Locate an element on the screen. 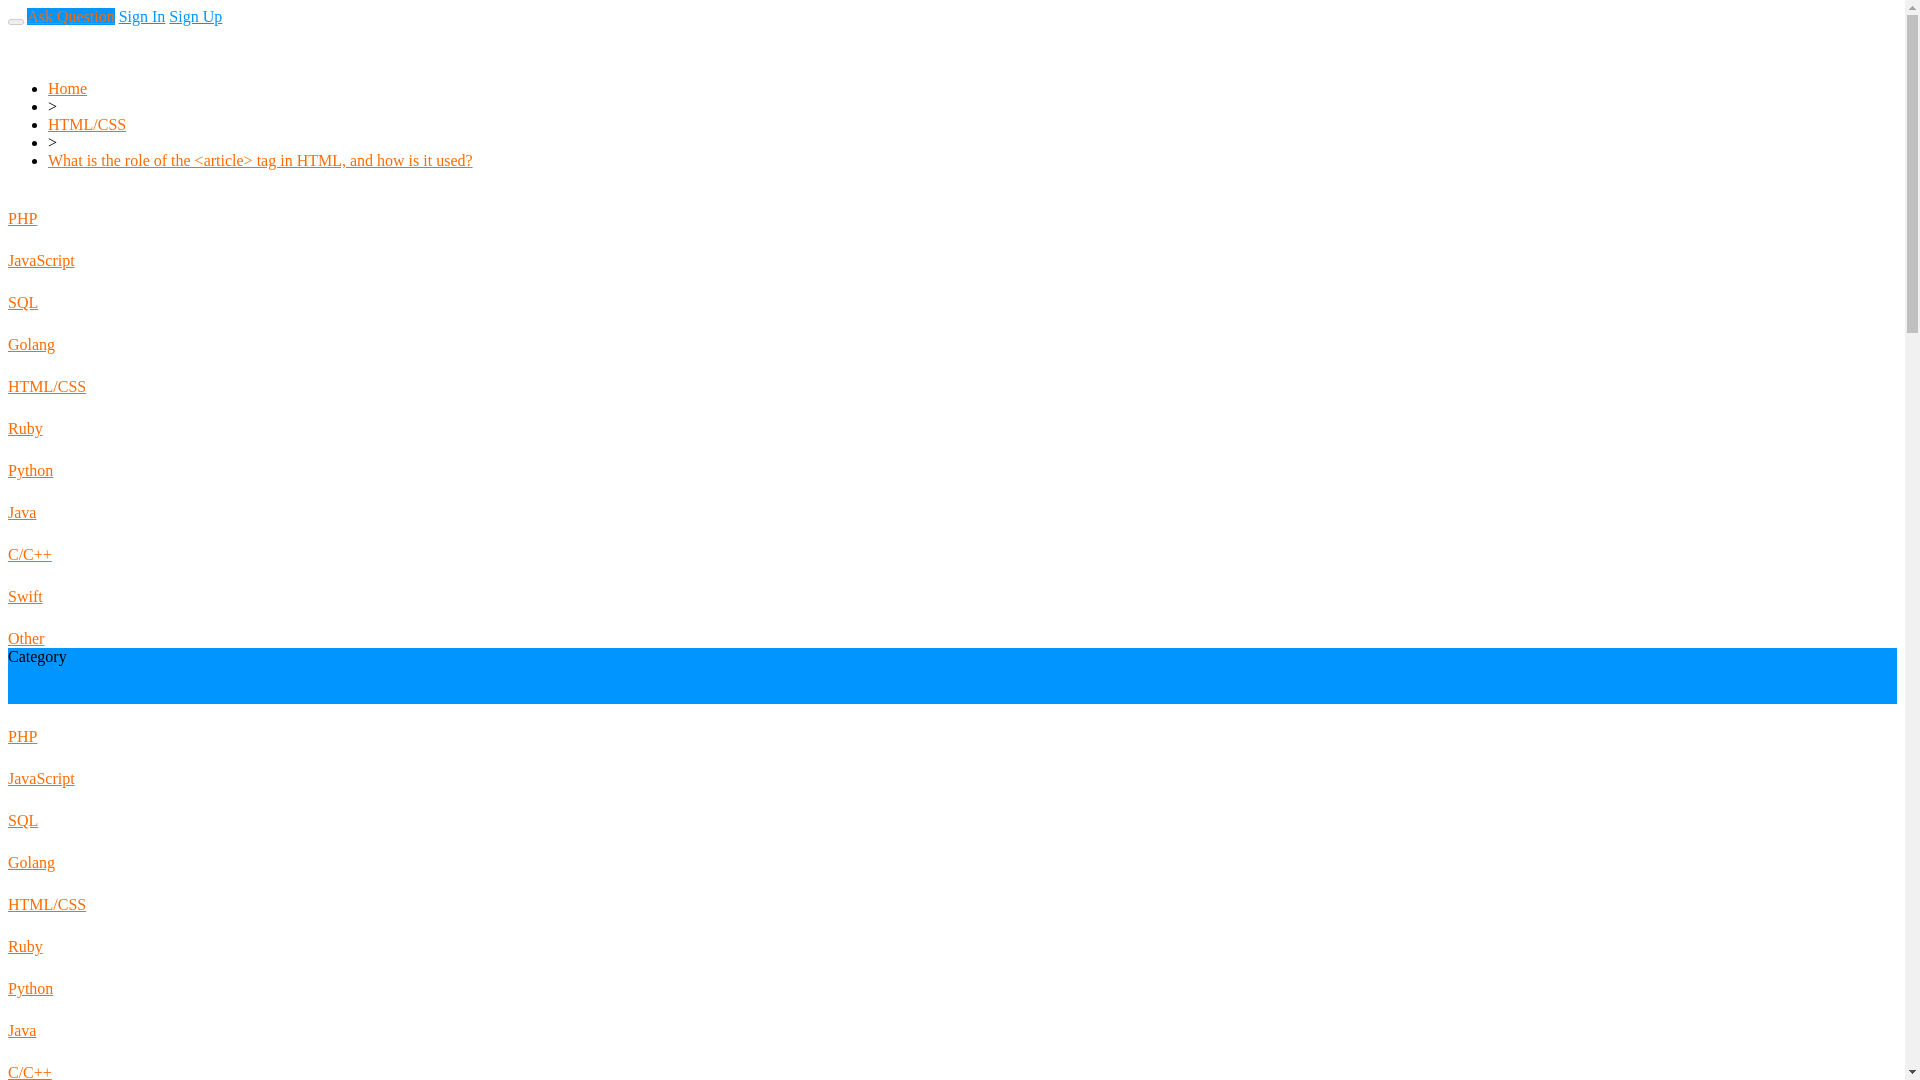 The width and height of the screenshot is (1920, 1080). Home is located at coordinates (4, 34).